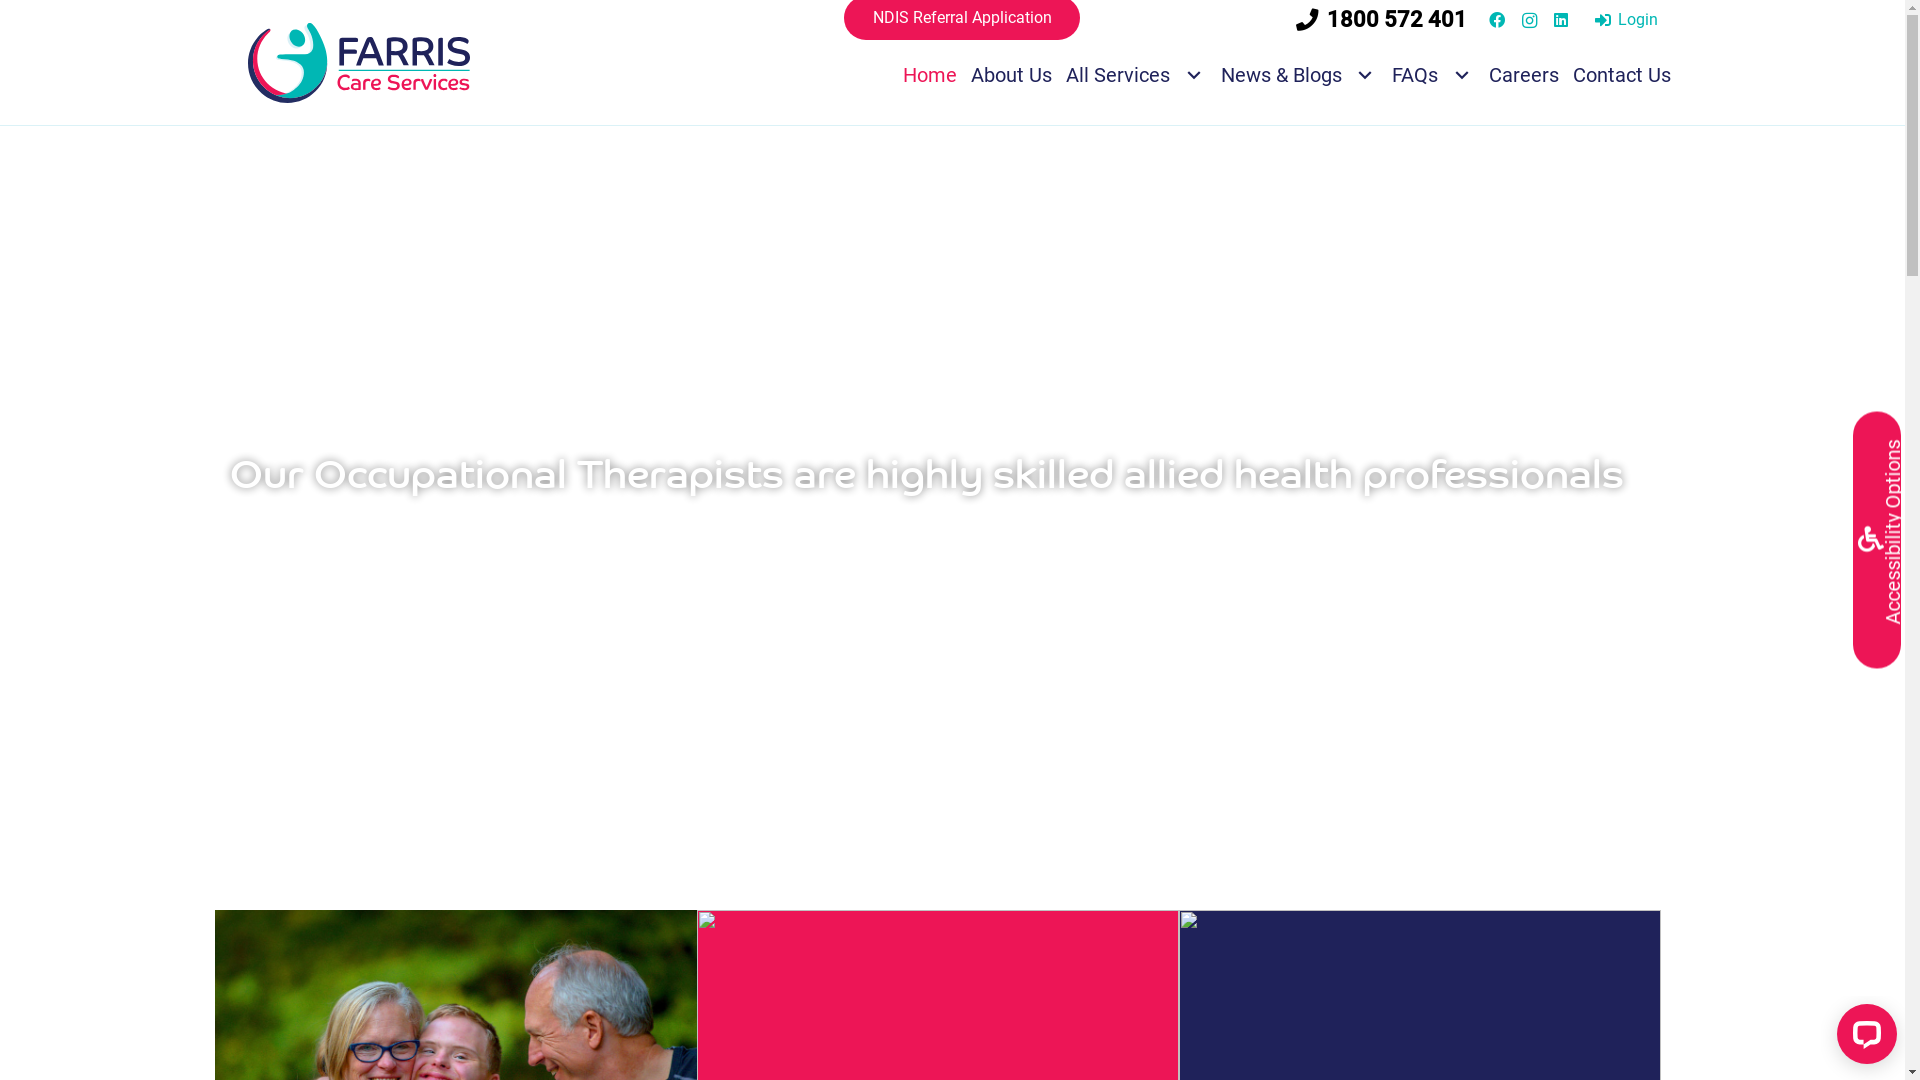 The width and height of the screenshot is (1920, 1080). What do you see at coordinates (930, 74) in the screenshot?
I see `Home` at bounding box center [930, 74].